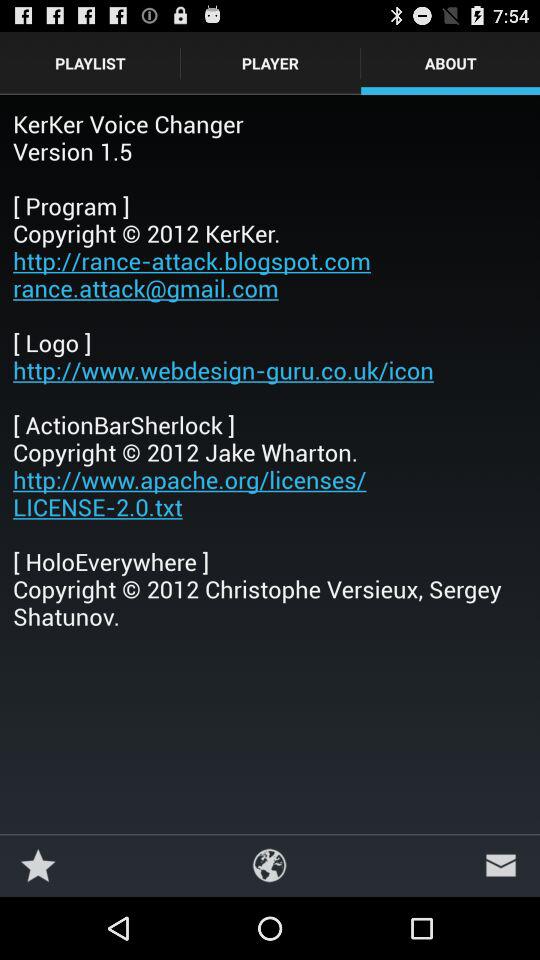  What do you see at coordinates (500, 864) in the screenshot?
I see `turn off icon below kerker voice changer icon` at bounding box center [500, 864].